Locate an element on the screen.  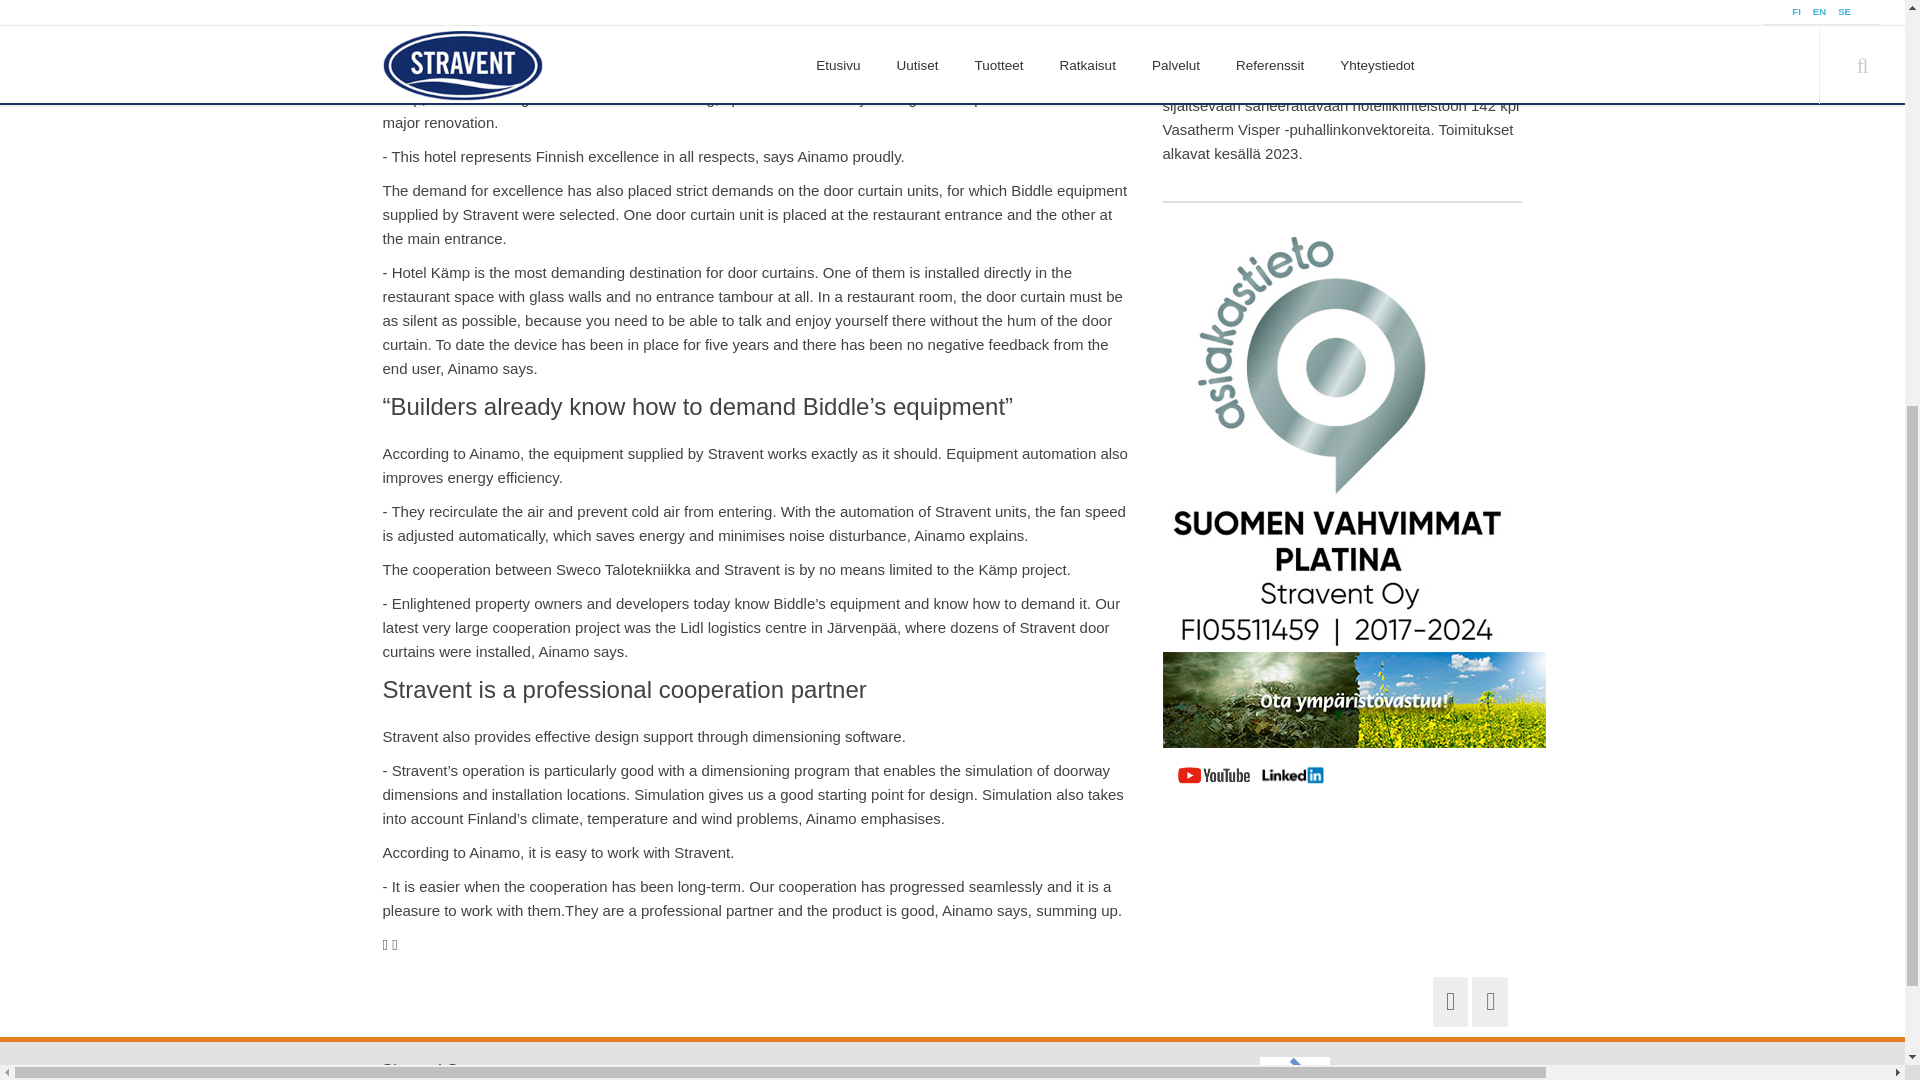
Leadoo botin valintalaukaisin is located at coordinates (1739, 192).